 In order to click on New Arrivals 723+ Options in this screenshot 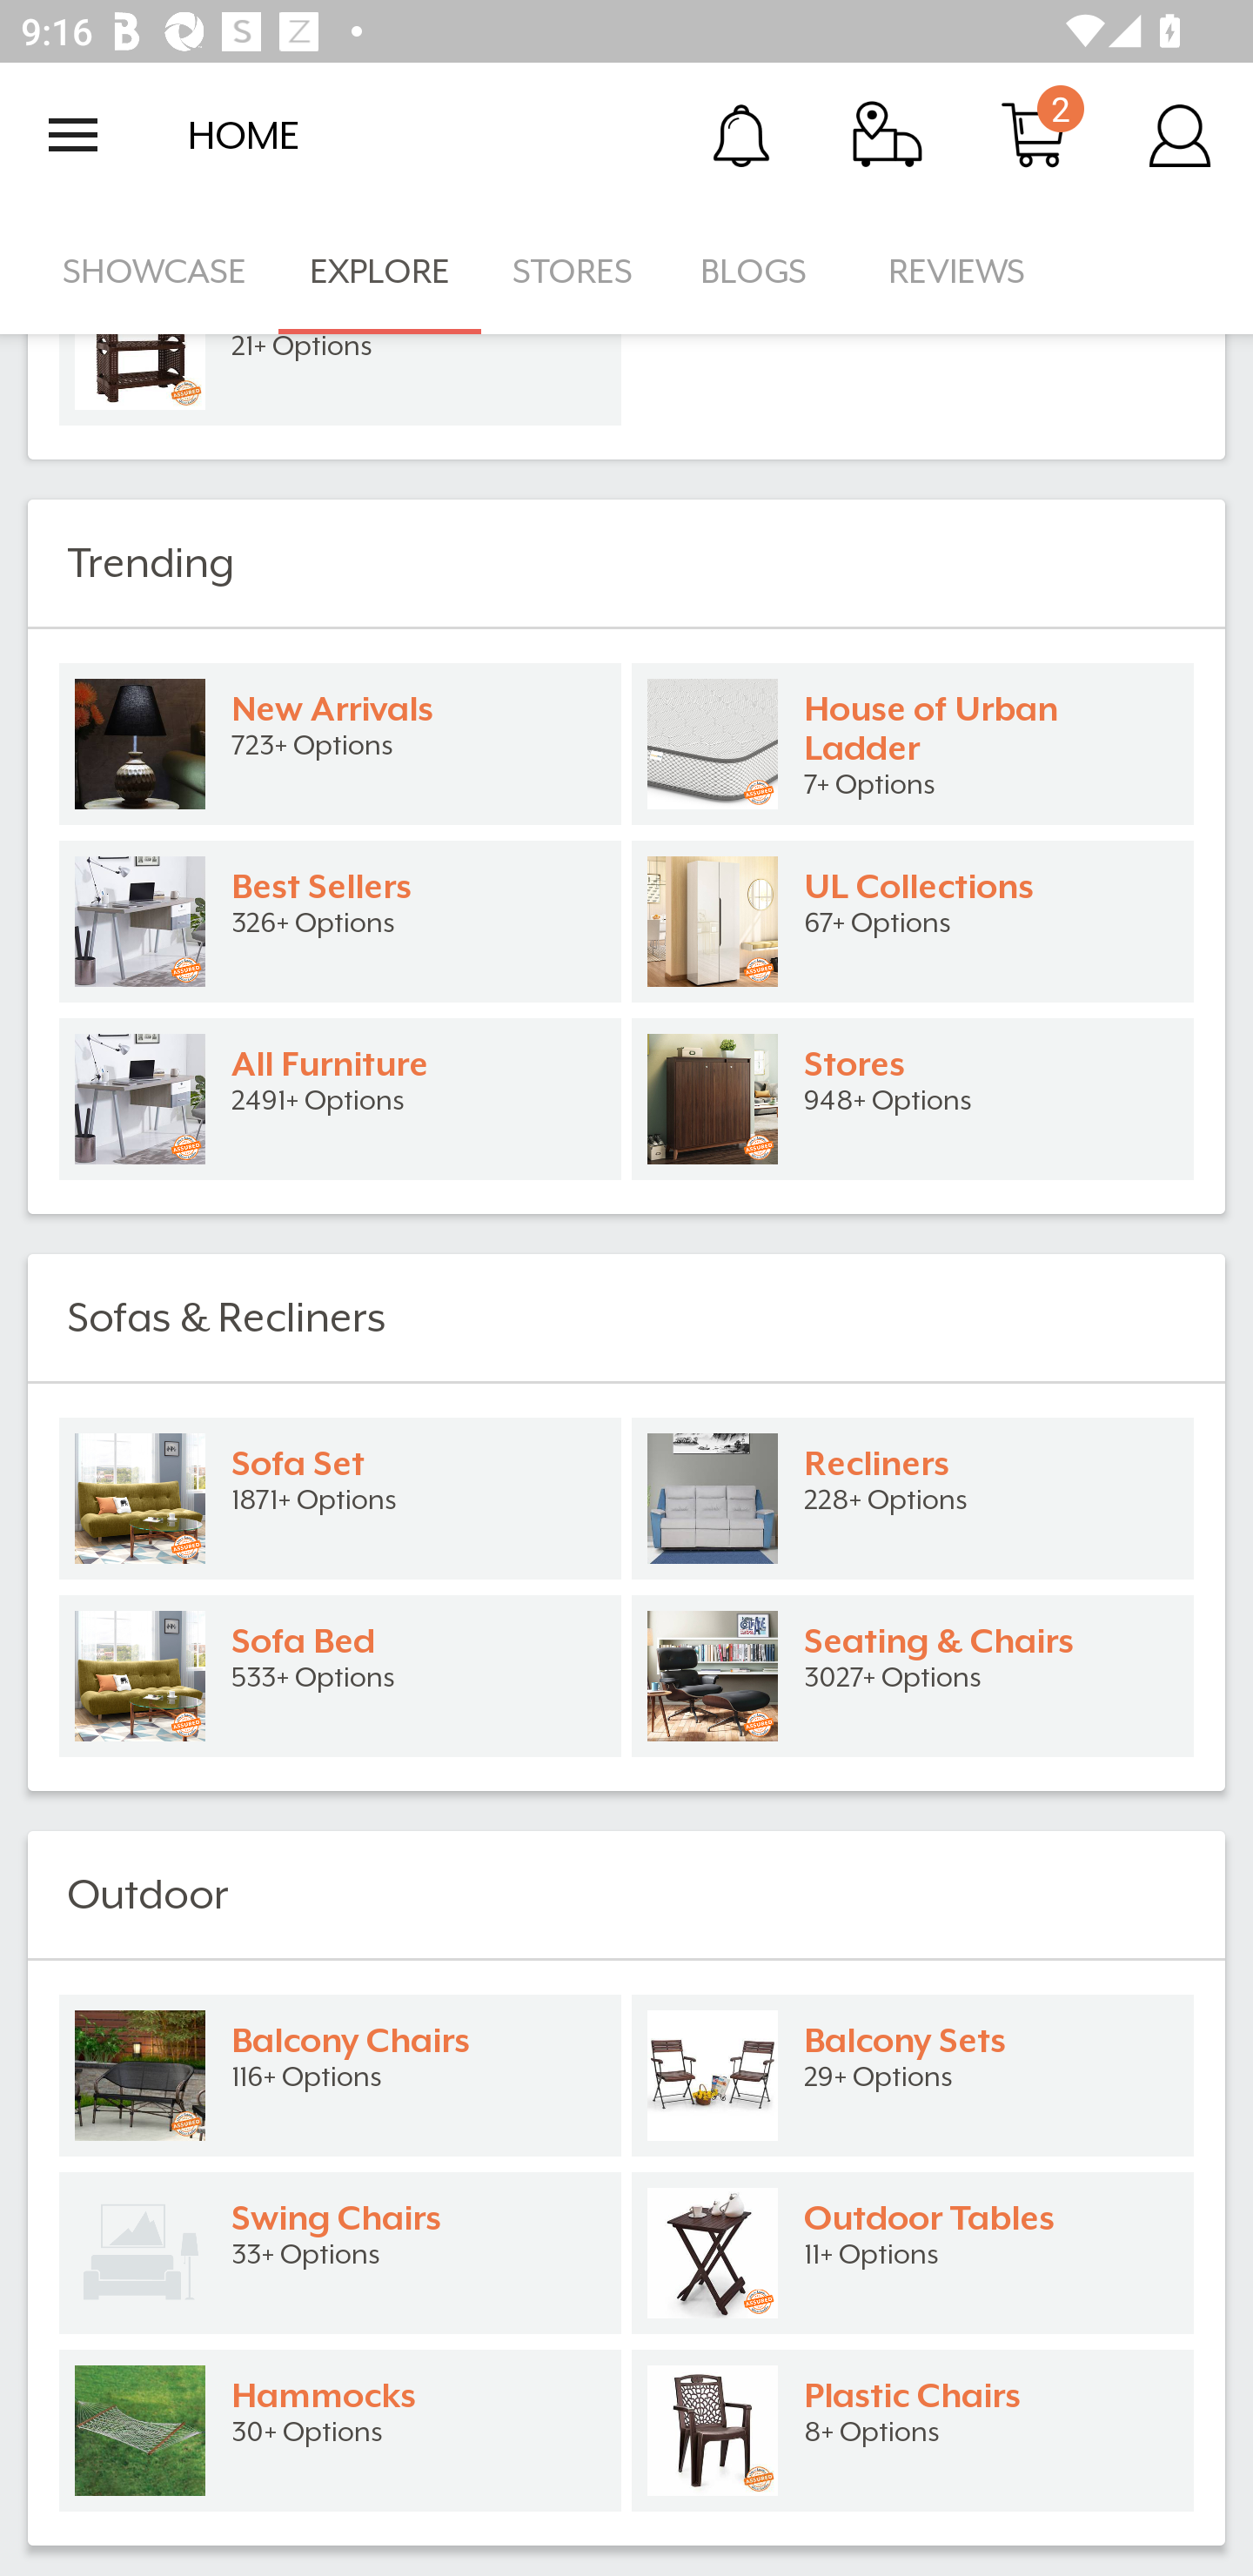, I will do `click(339, 743)`.